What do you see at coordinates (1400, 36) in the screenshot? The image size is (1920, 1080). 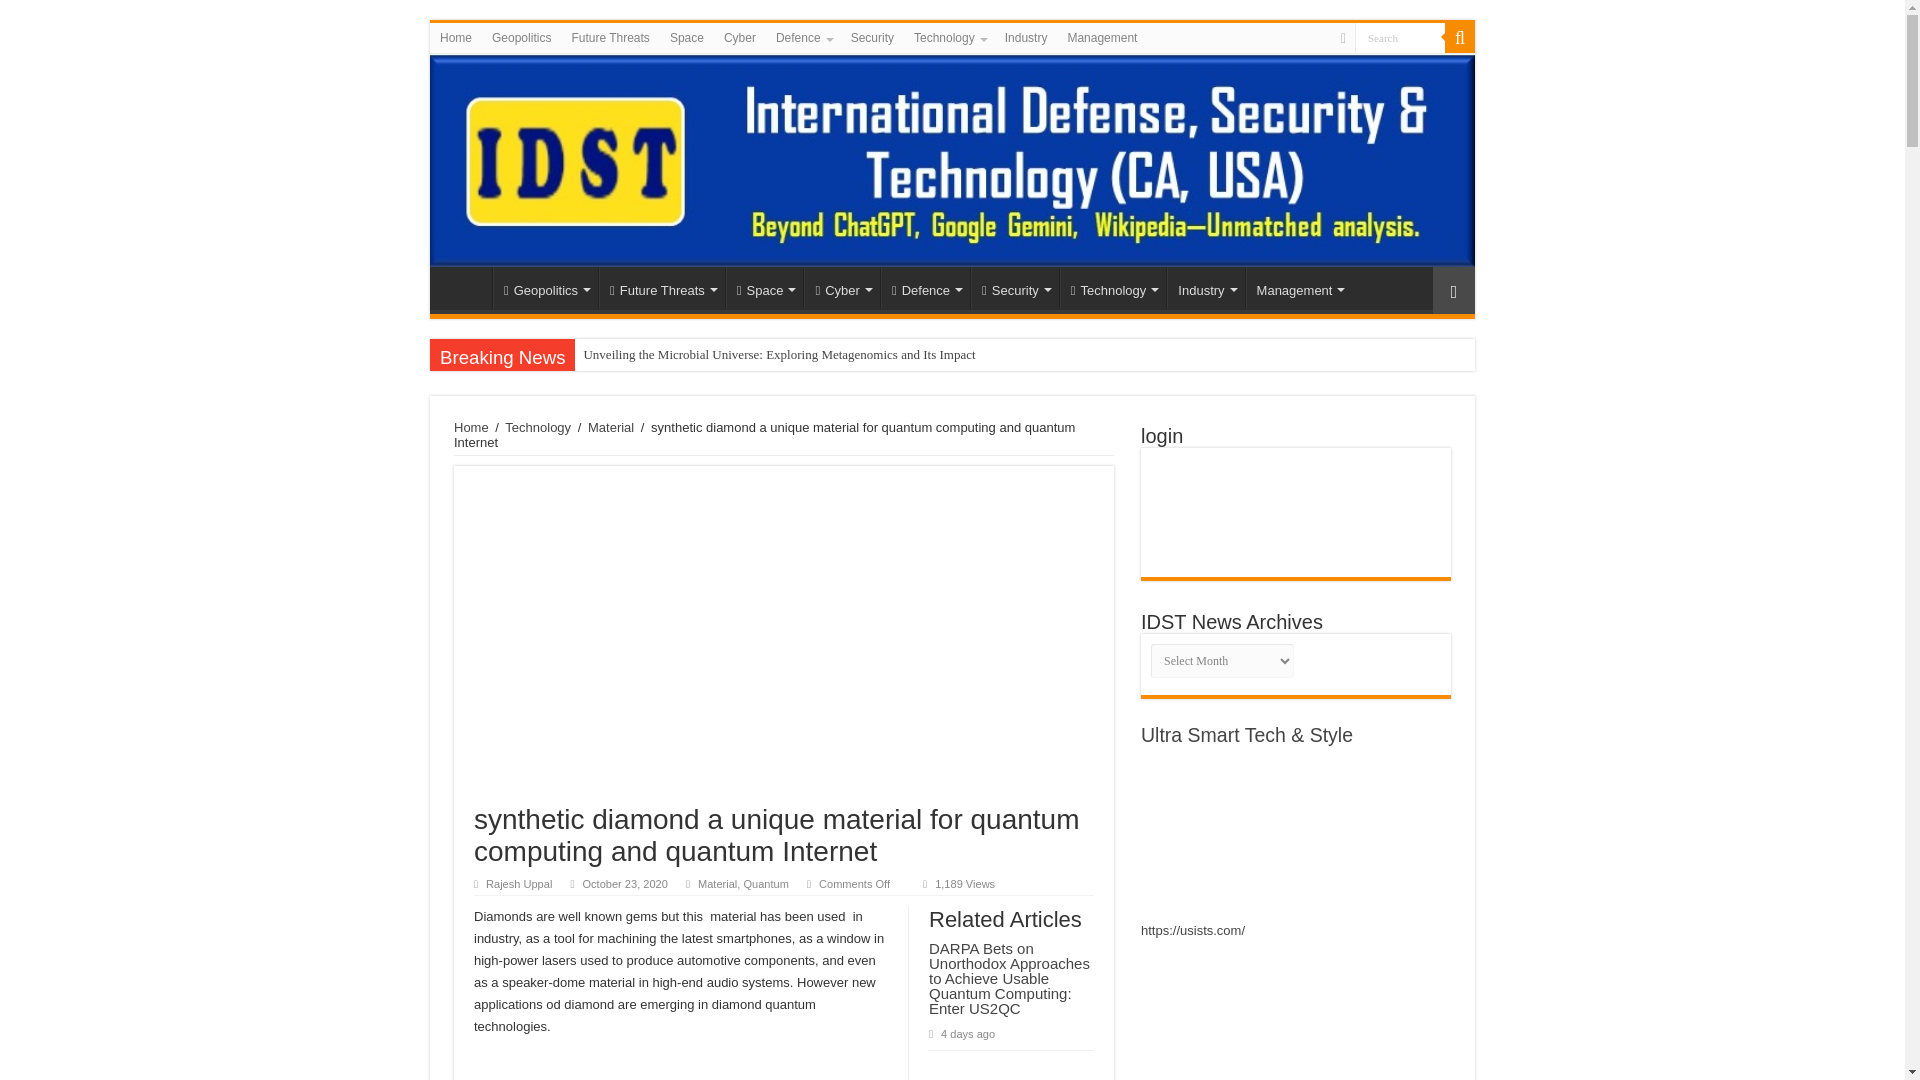 I see `Search` at bounding box center [1400, 36].